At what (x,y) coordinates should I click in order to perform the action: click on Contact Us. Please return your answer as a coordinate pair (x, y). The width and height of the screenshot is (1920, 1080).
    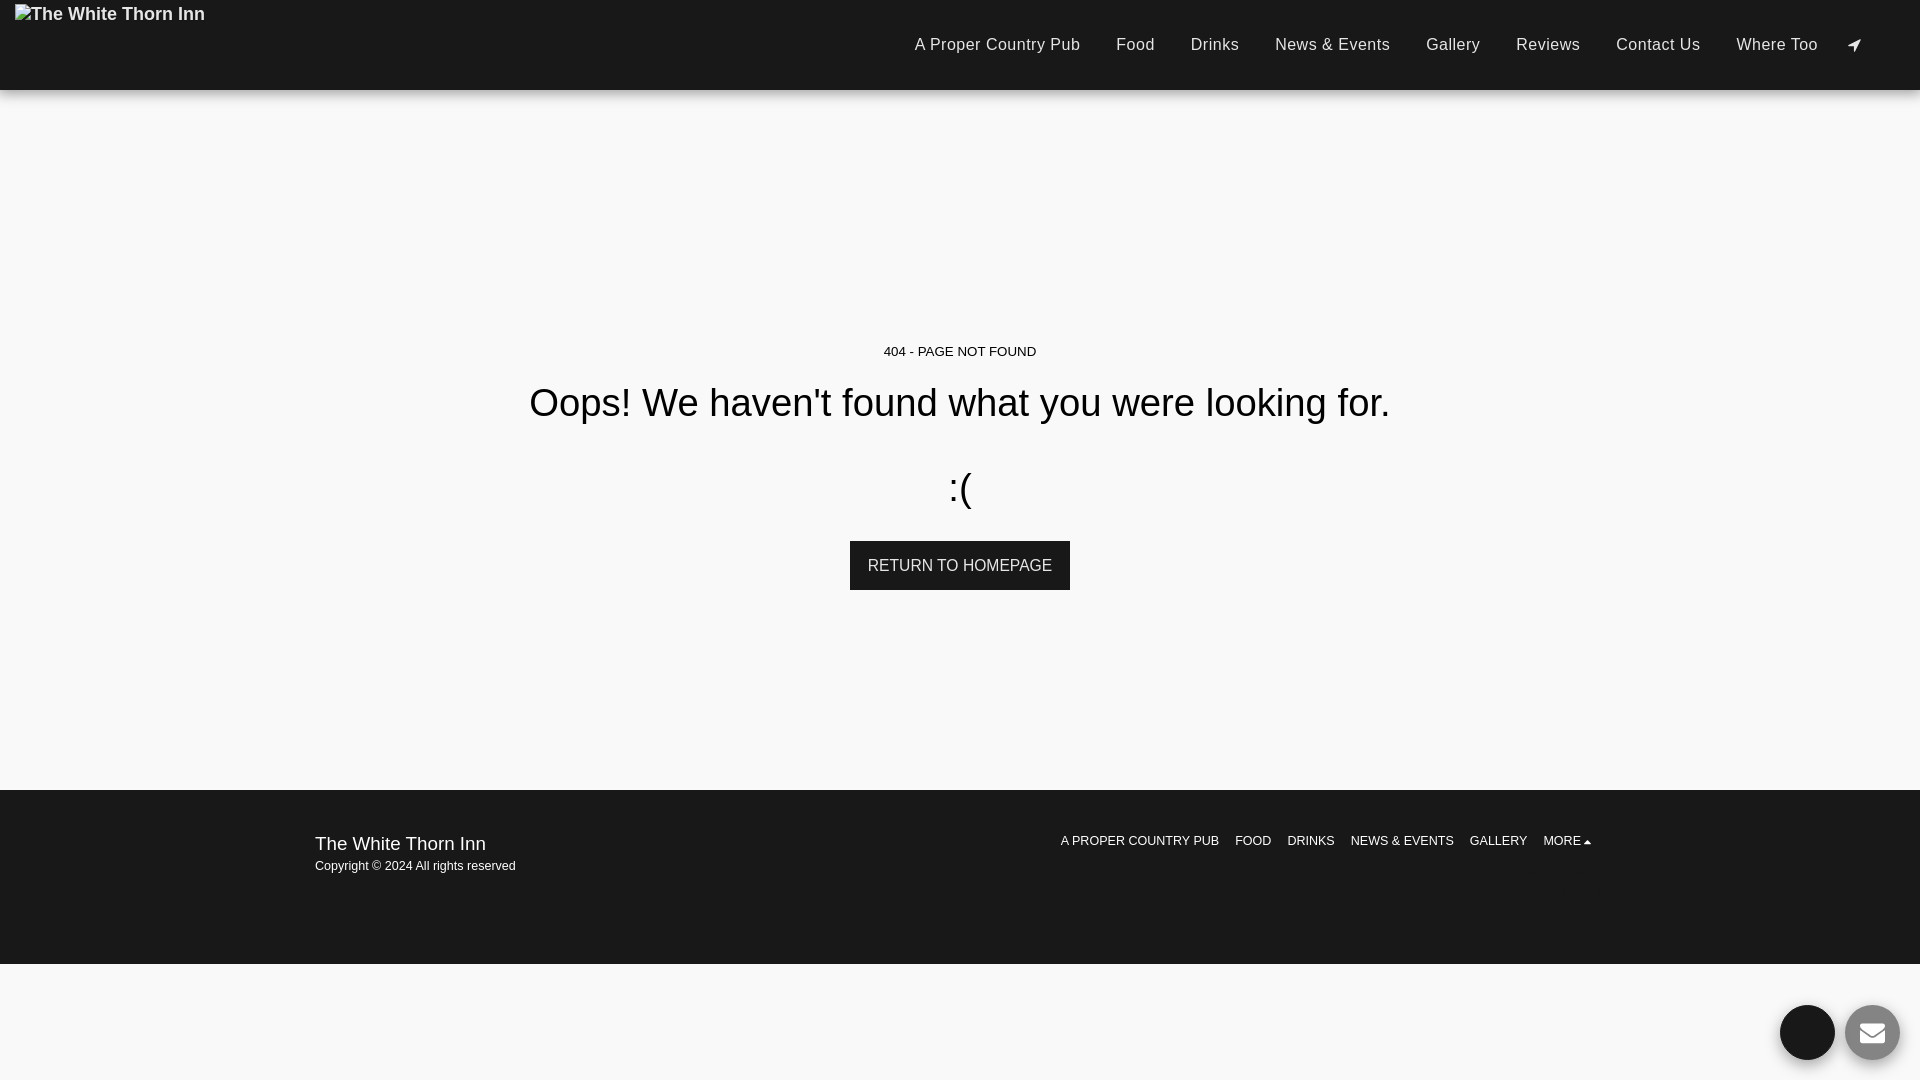
    Looking at the image, I should click on (1658, 44).